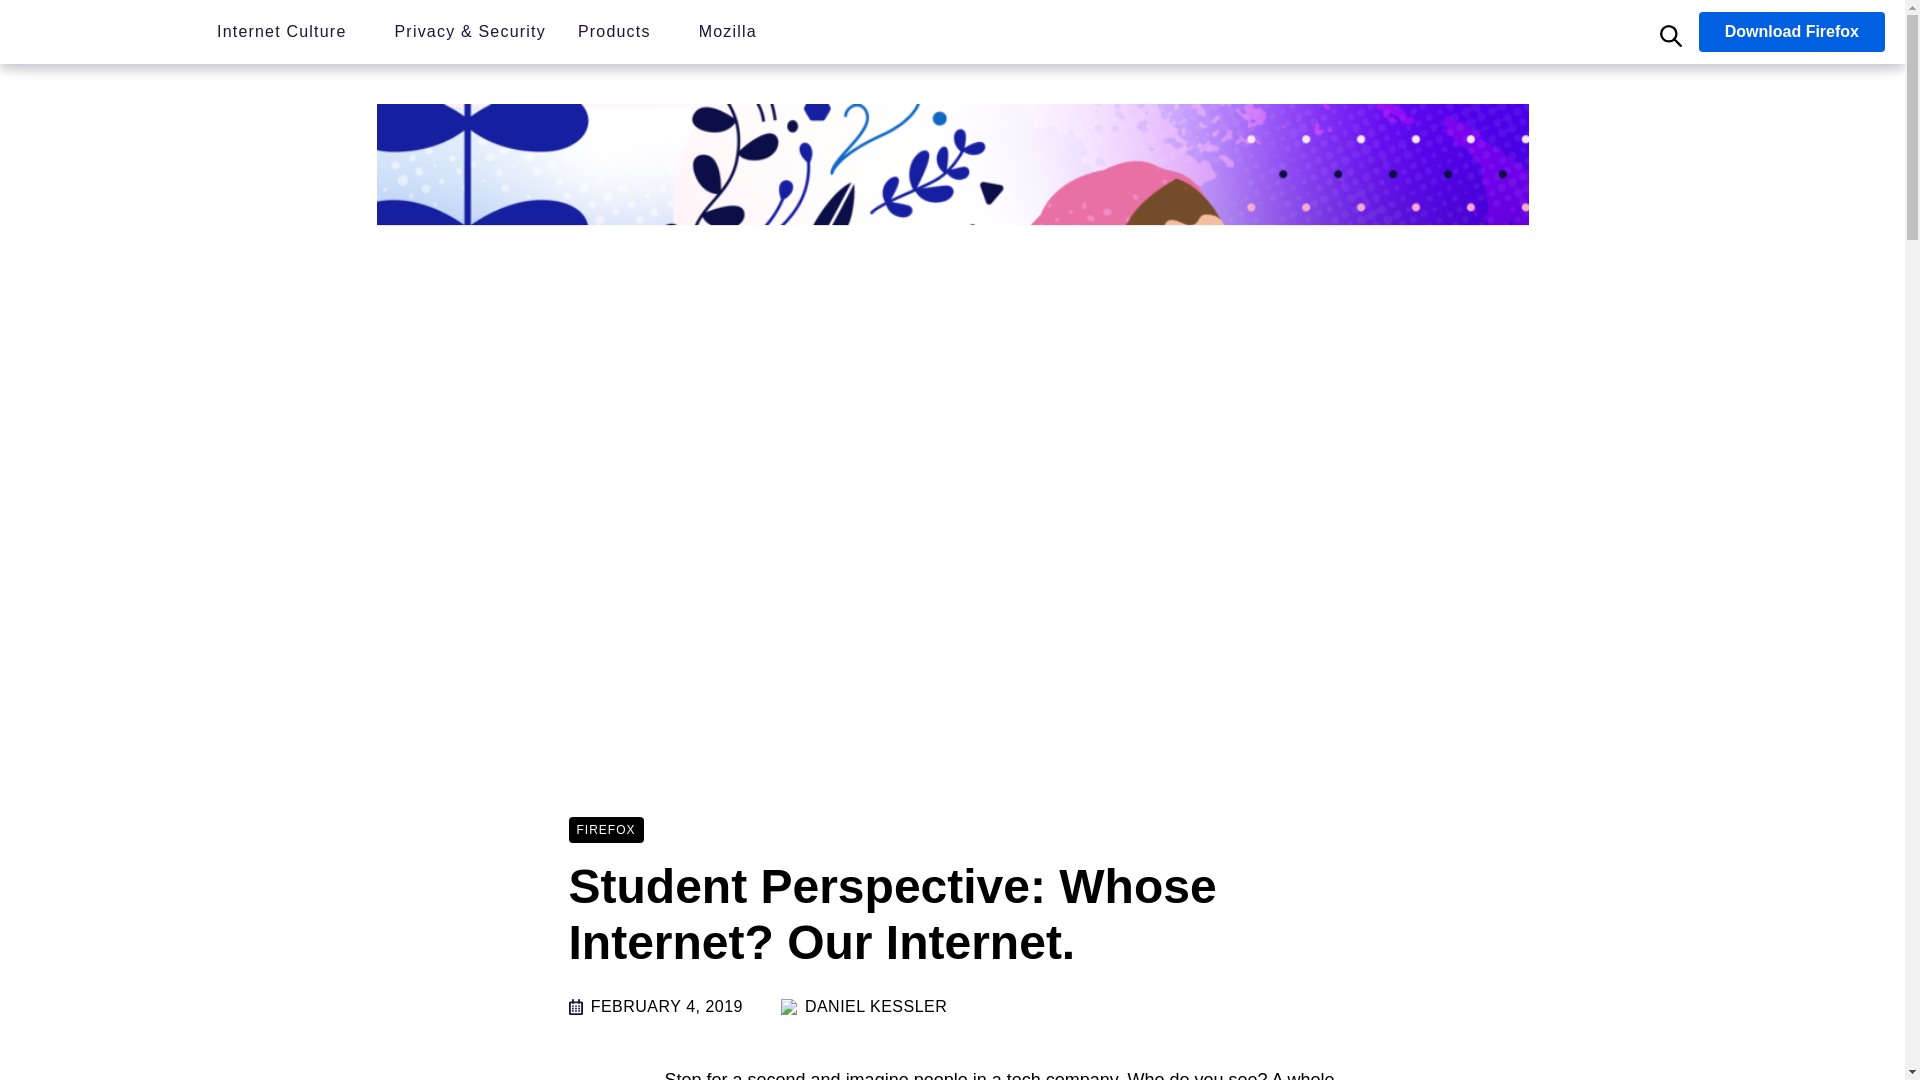 Image resolution: width=1920 pixels, height=1080 pixels. I want to click on Products, so click(614, 34).